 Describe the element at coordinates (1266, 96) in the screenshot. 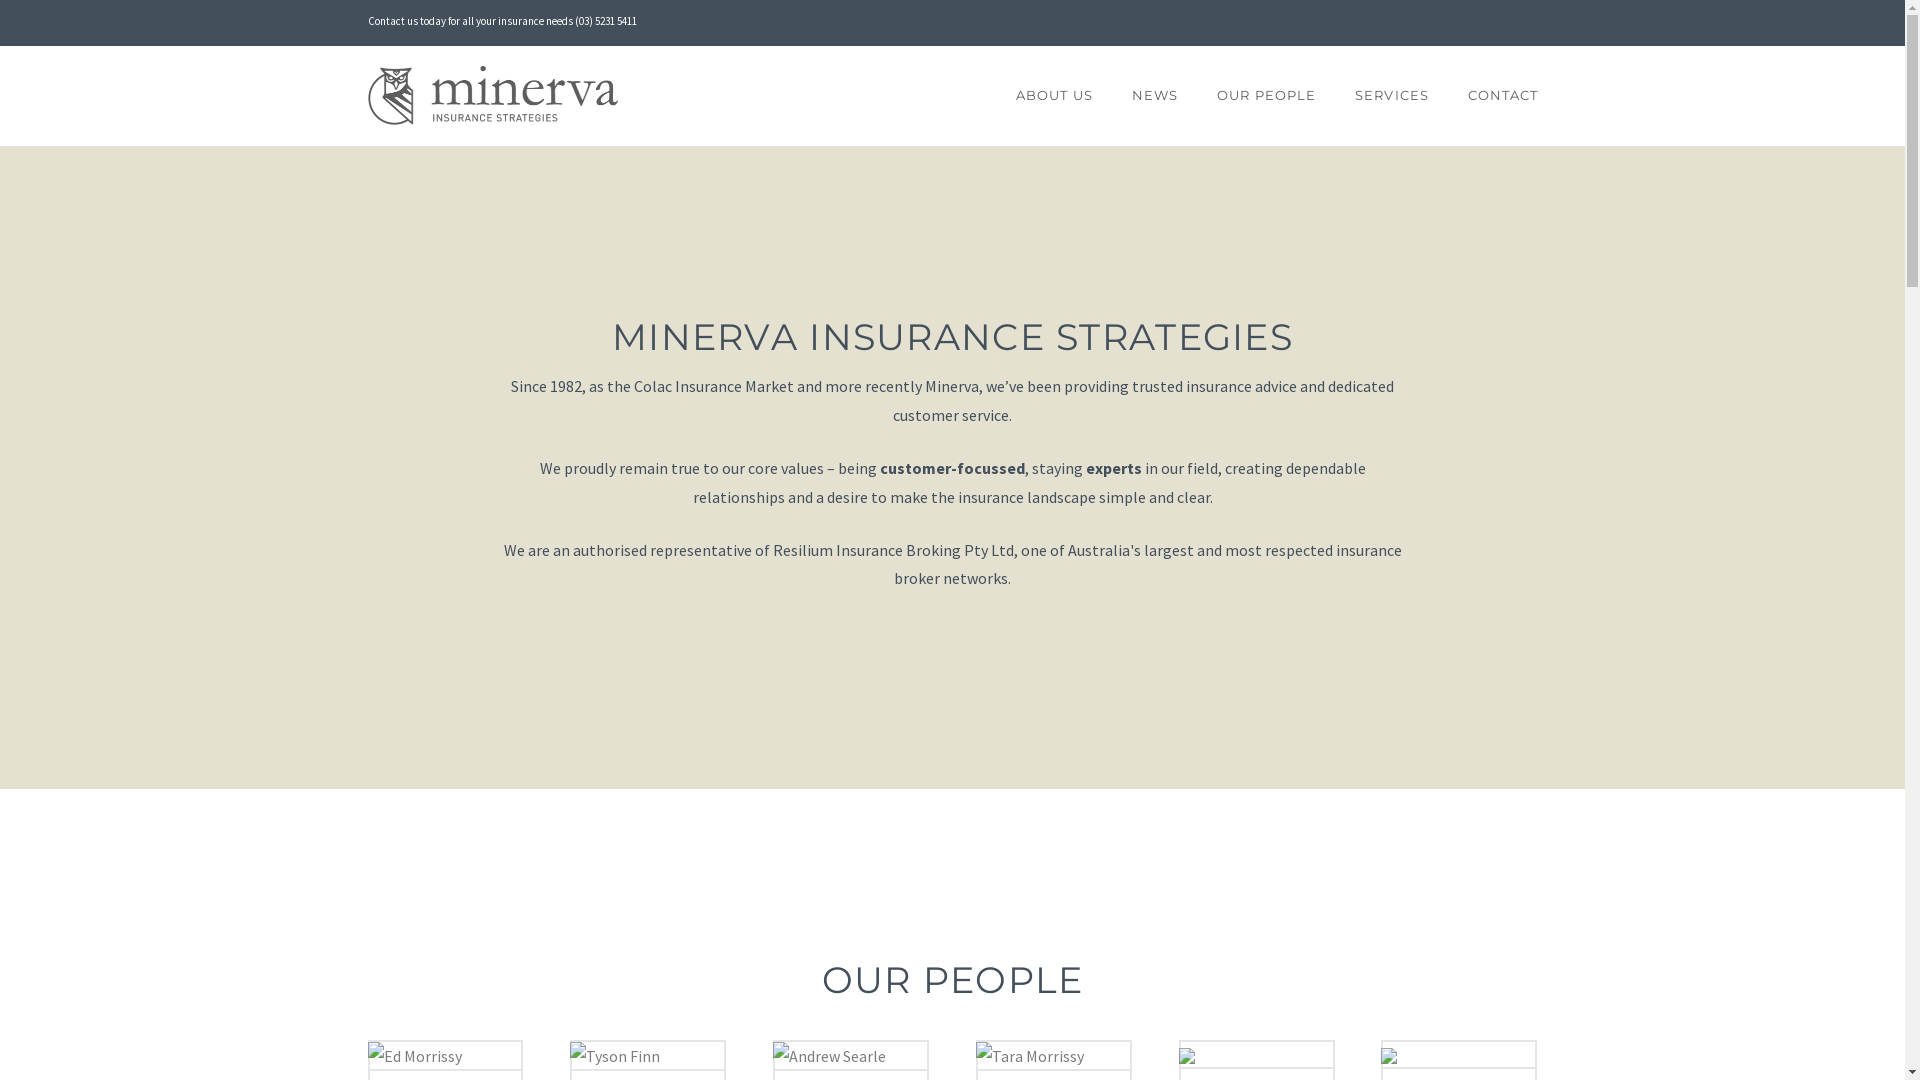

I see `OUR PEOPLE` at that location.